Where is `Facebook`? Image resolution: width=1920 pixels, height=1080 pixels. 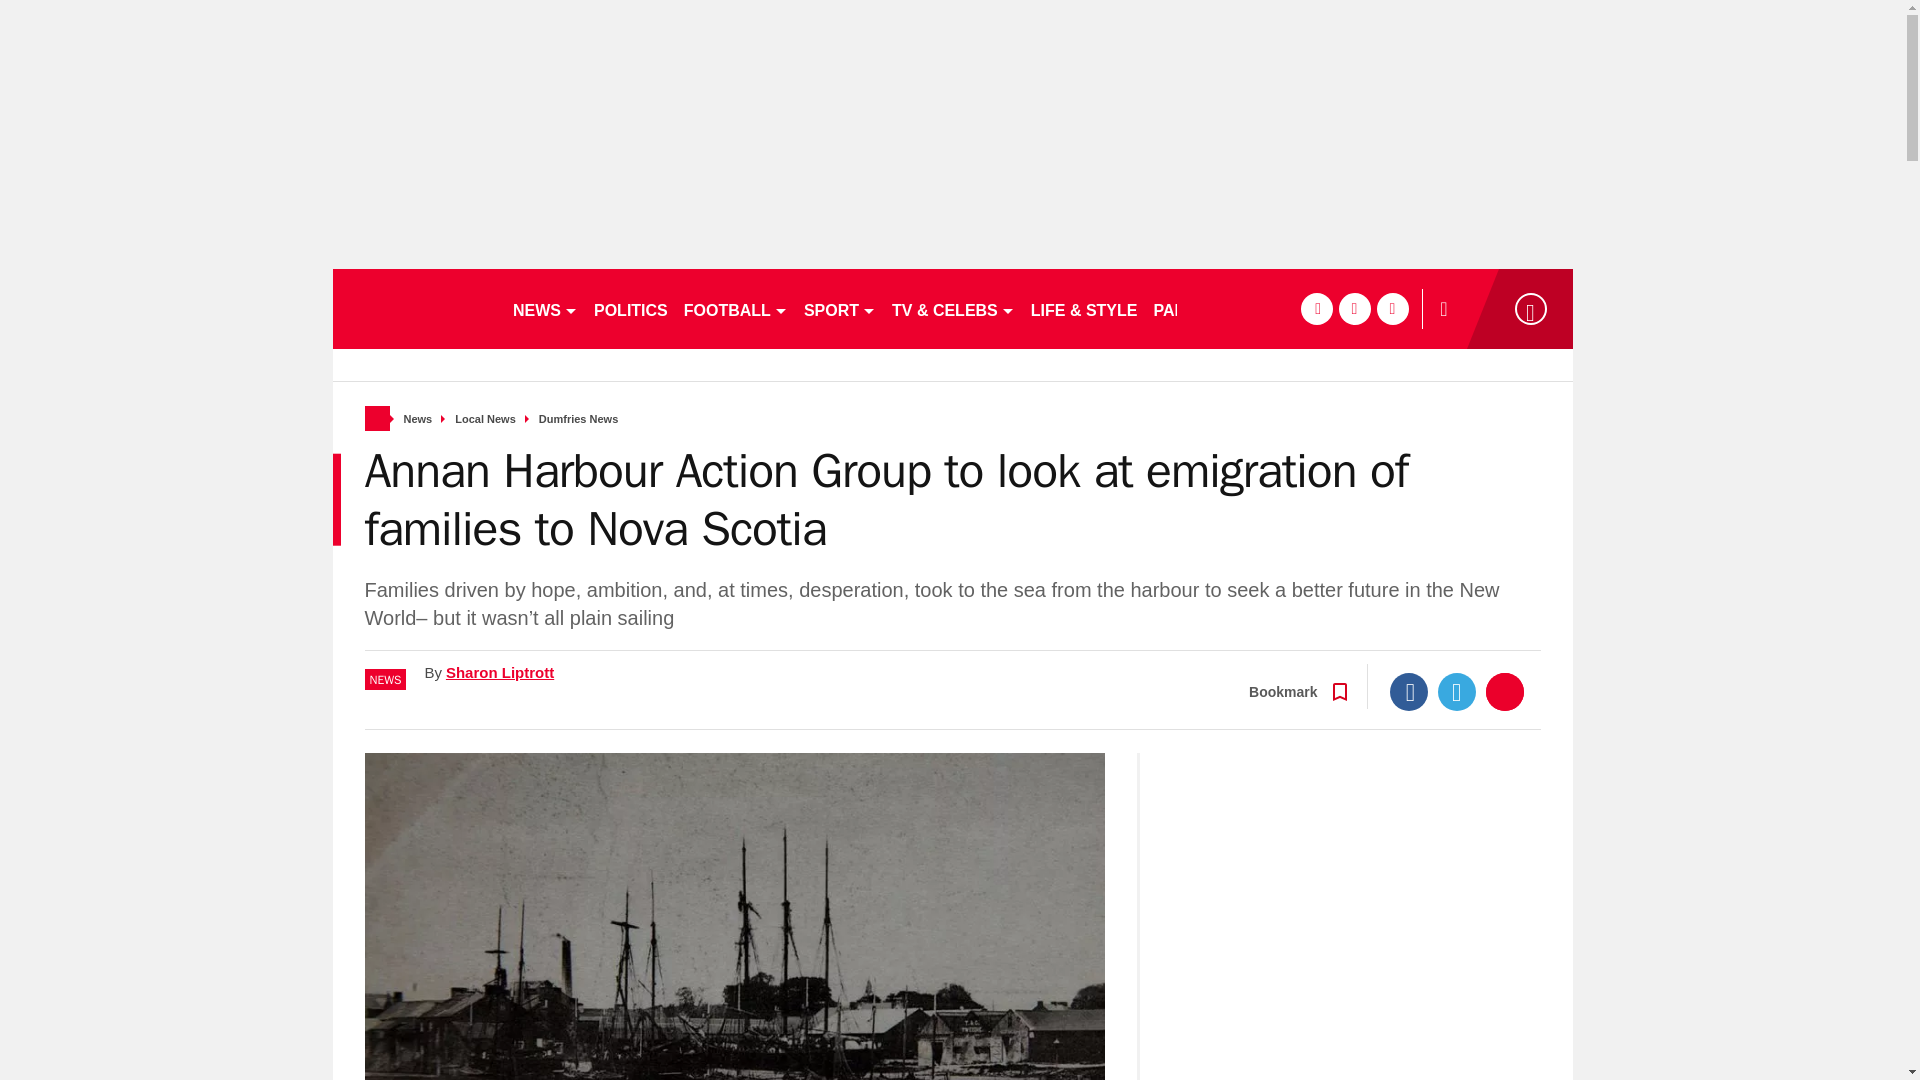 Facebook is located at coordinates (1409, 691).